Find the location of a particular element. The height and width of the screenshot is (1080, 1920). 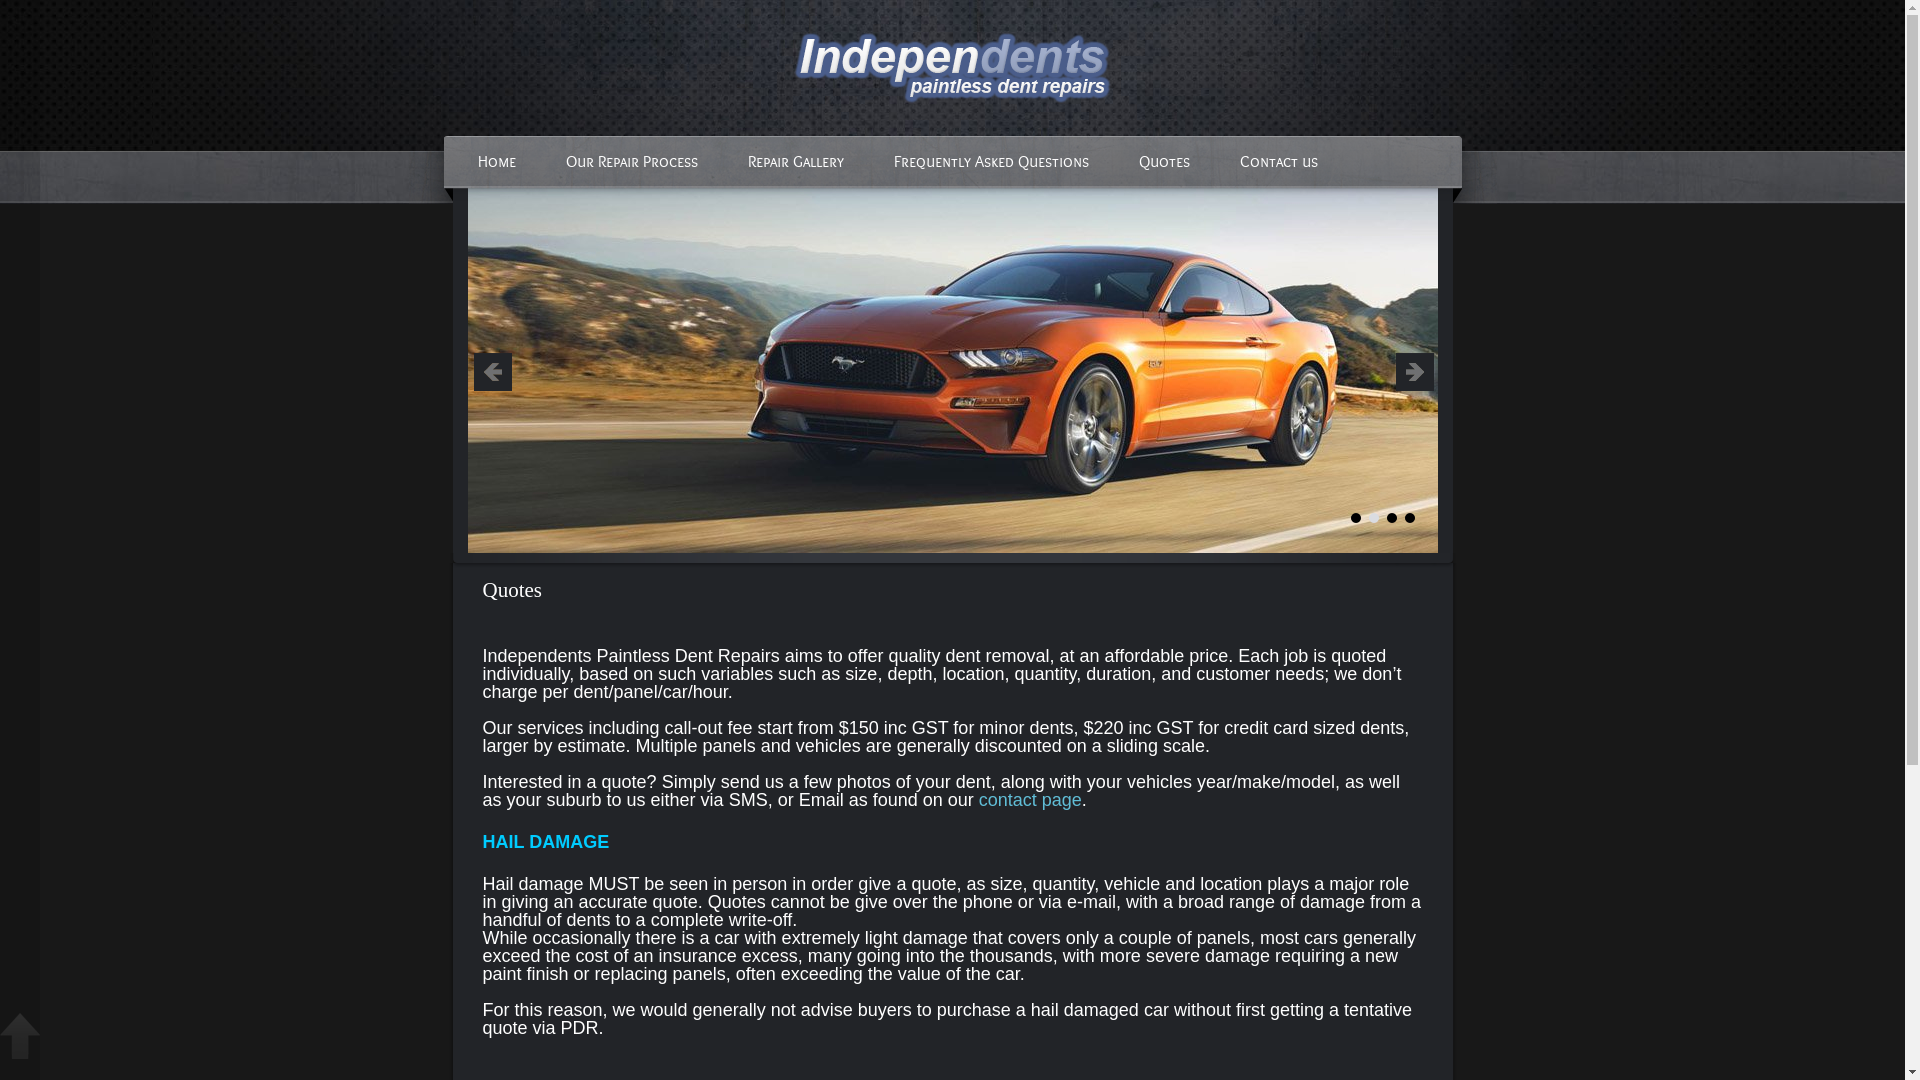

Quotes is located at coordinates (1164, 162).